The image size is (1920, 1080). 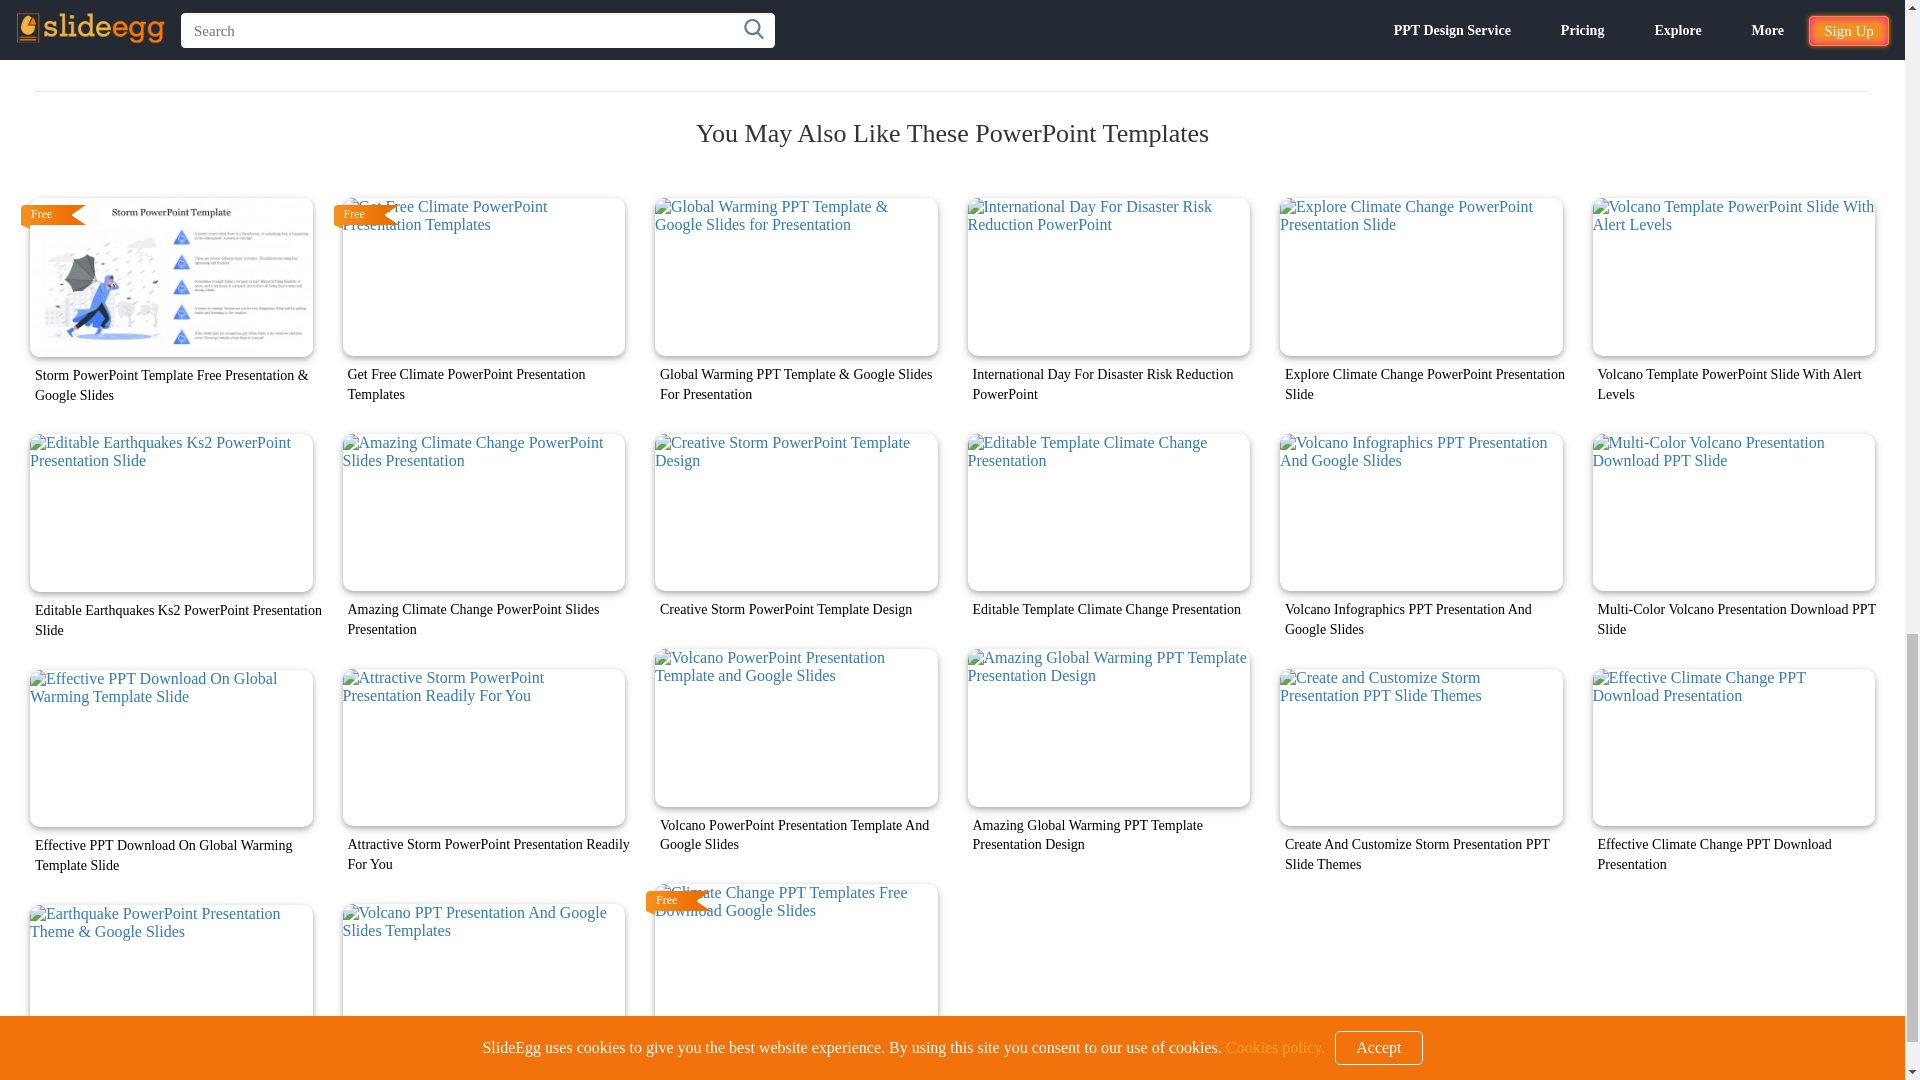 What do you see at coordinates (1109, 276) in the screenshot?
I see `International Day For Disaster Risk Reduction PowerPoint ` at bounding box center [1109, 276].